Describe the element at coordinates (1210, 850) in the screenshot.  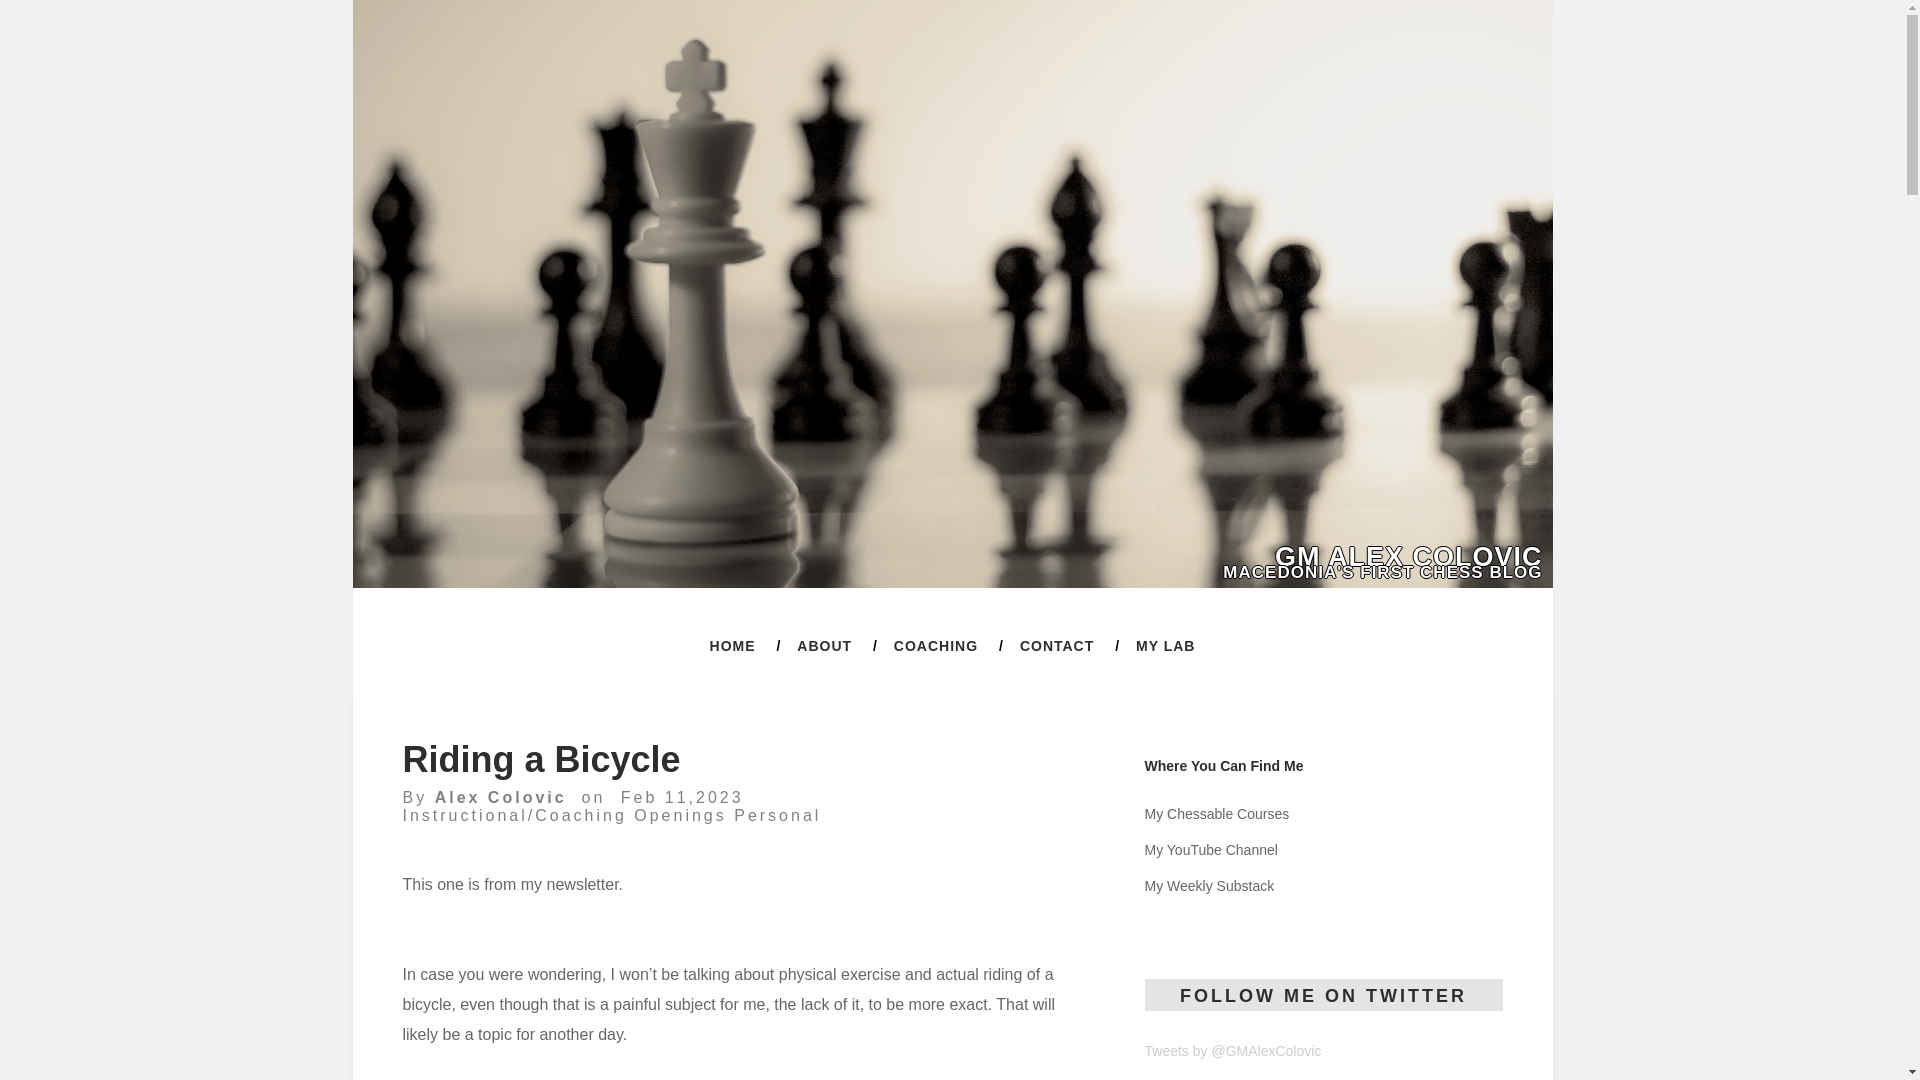
I see `My YouTube Channel` at that location.